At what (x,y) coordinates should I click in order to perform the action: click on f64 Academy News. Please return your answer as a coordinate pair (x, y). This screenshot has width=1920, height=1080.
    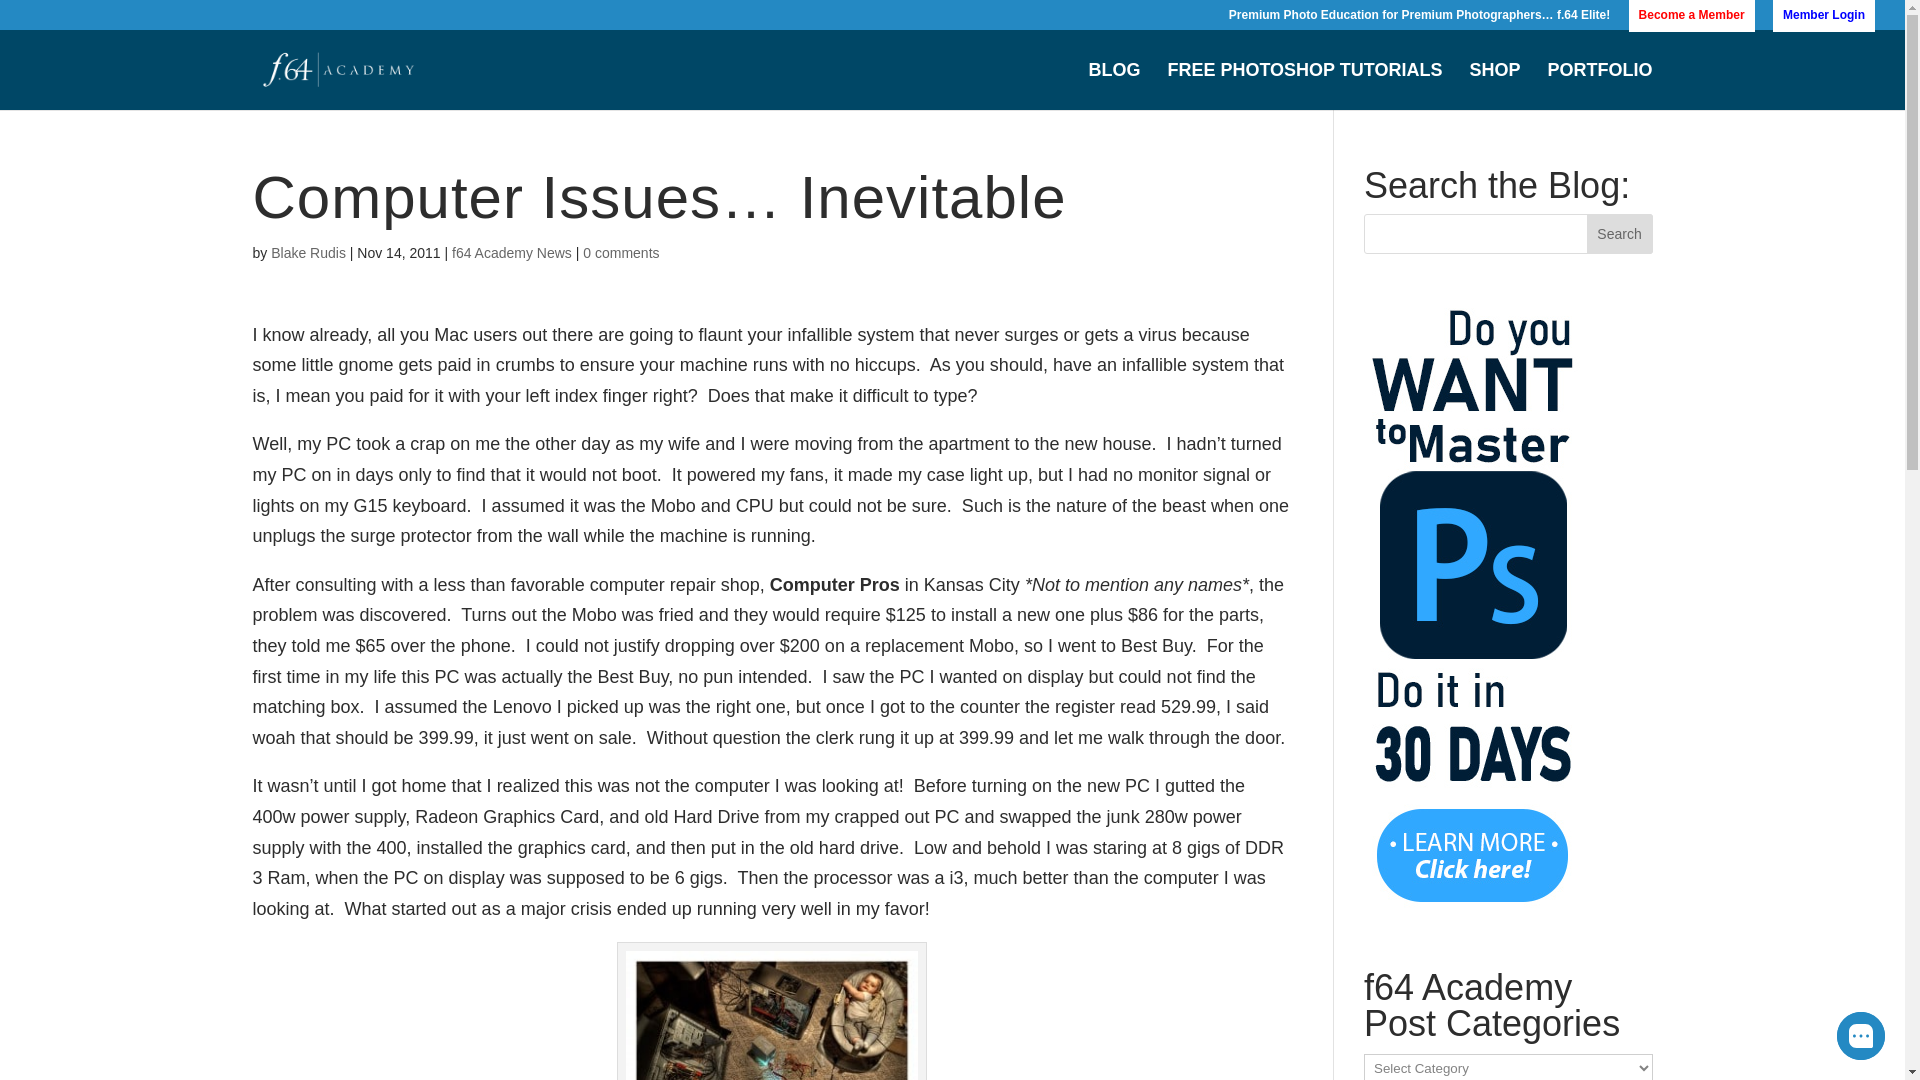
    Looking at the image, I should click on (512, 253).